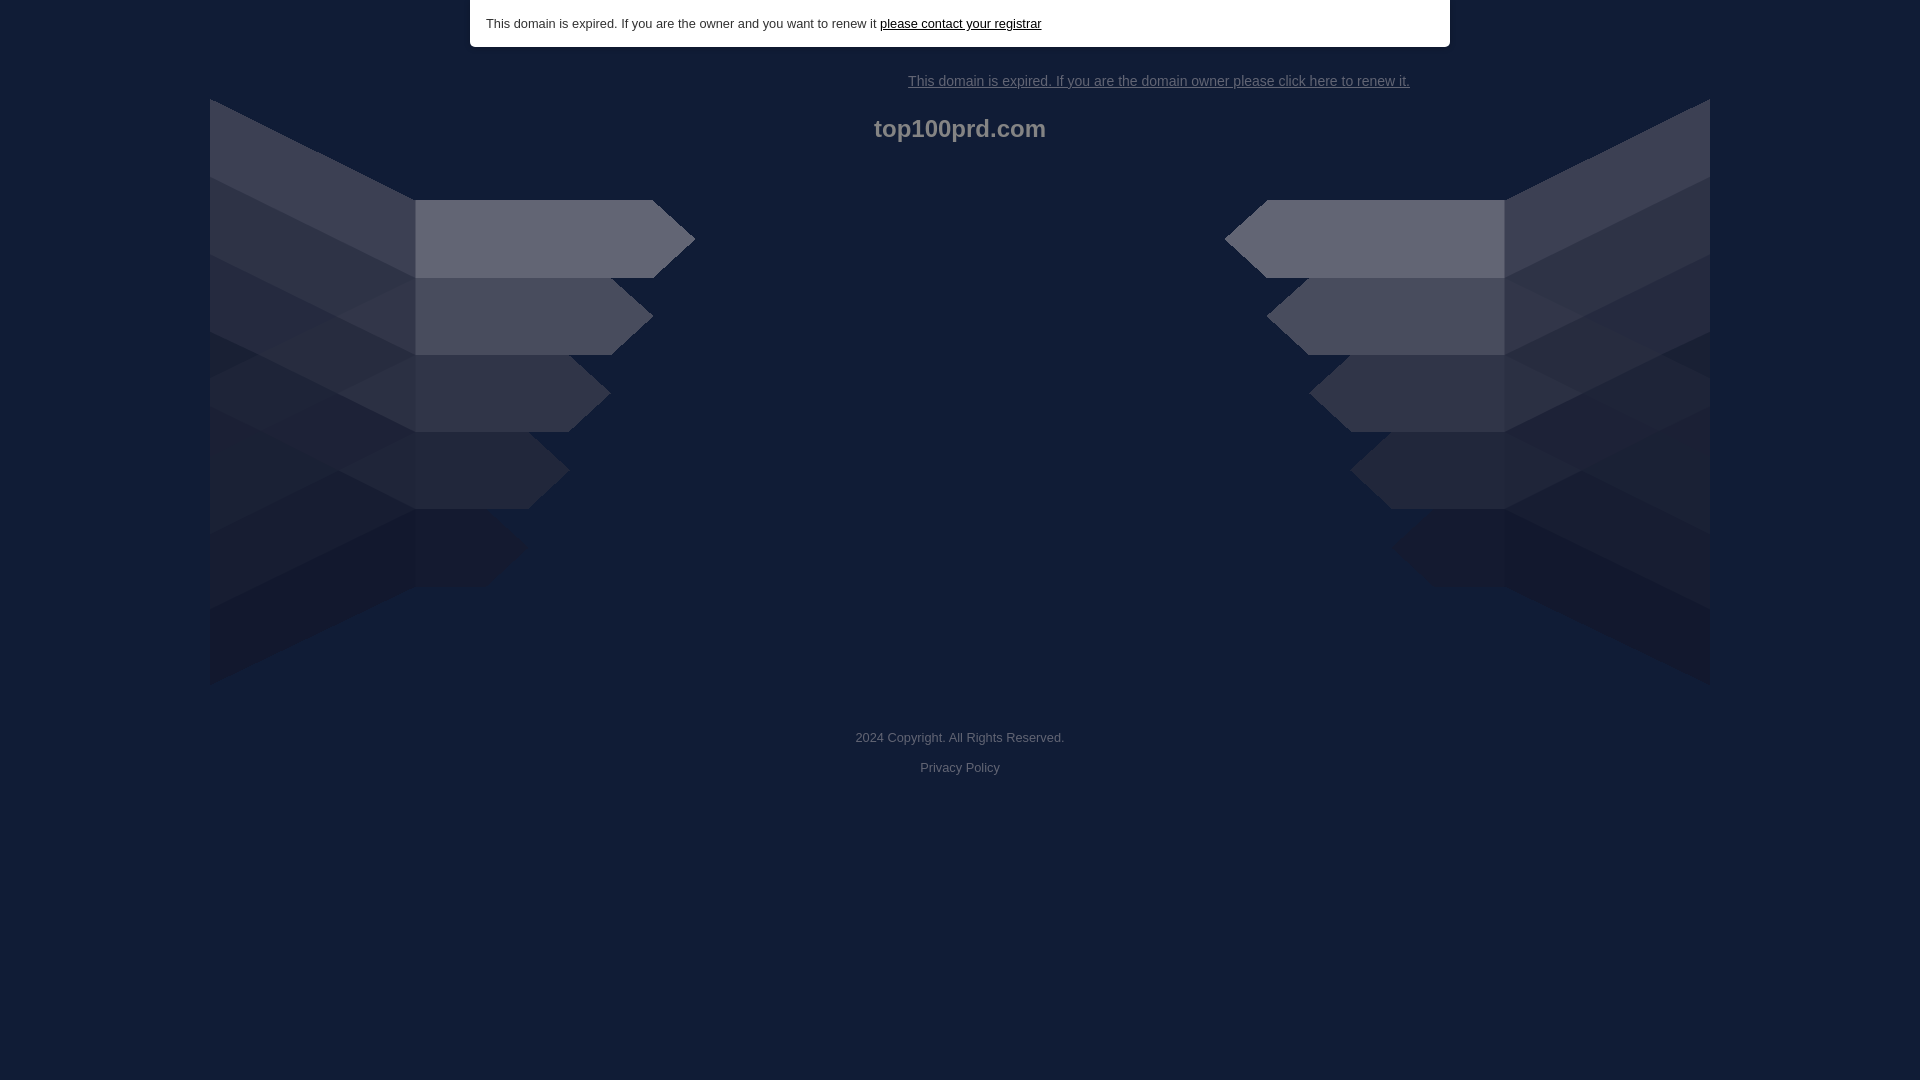  What do you see at coordinates (960, 24) in the screenshot?
I see `please contact your registrar` at bounding box center [960, 24].